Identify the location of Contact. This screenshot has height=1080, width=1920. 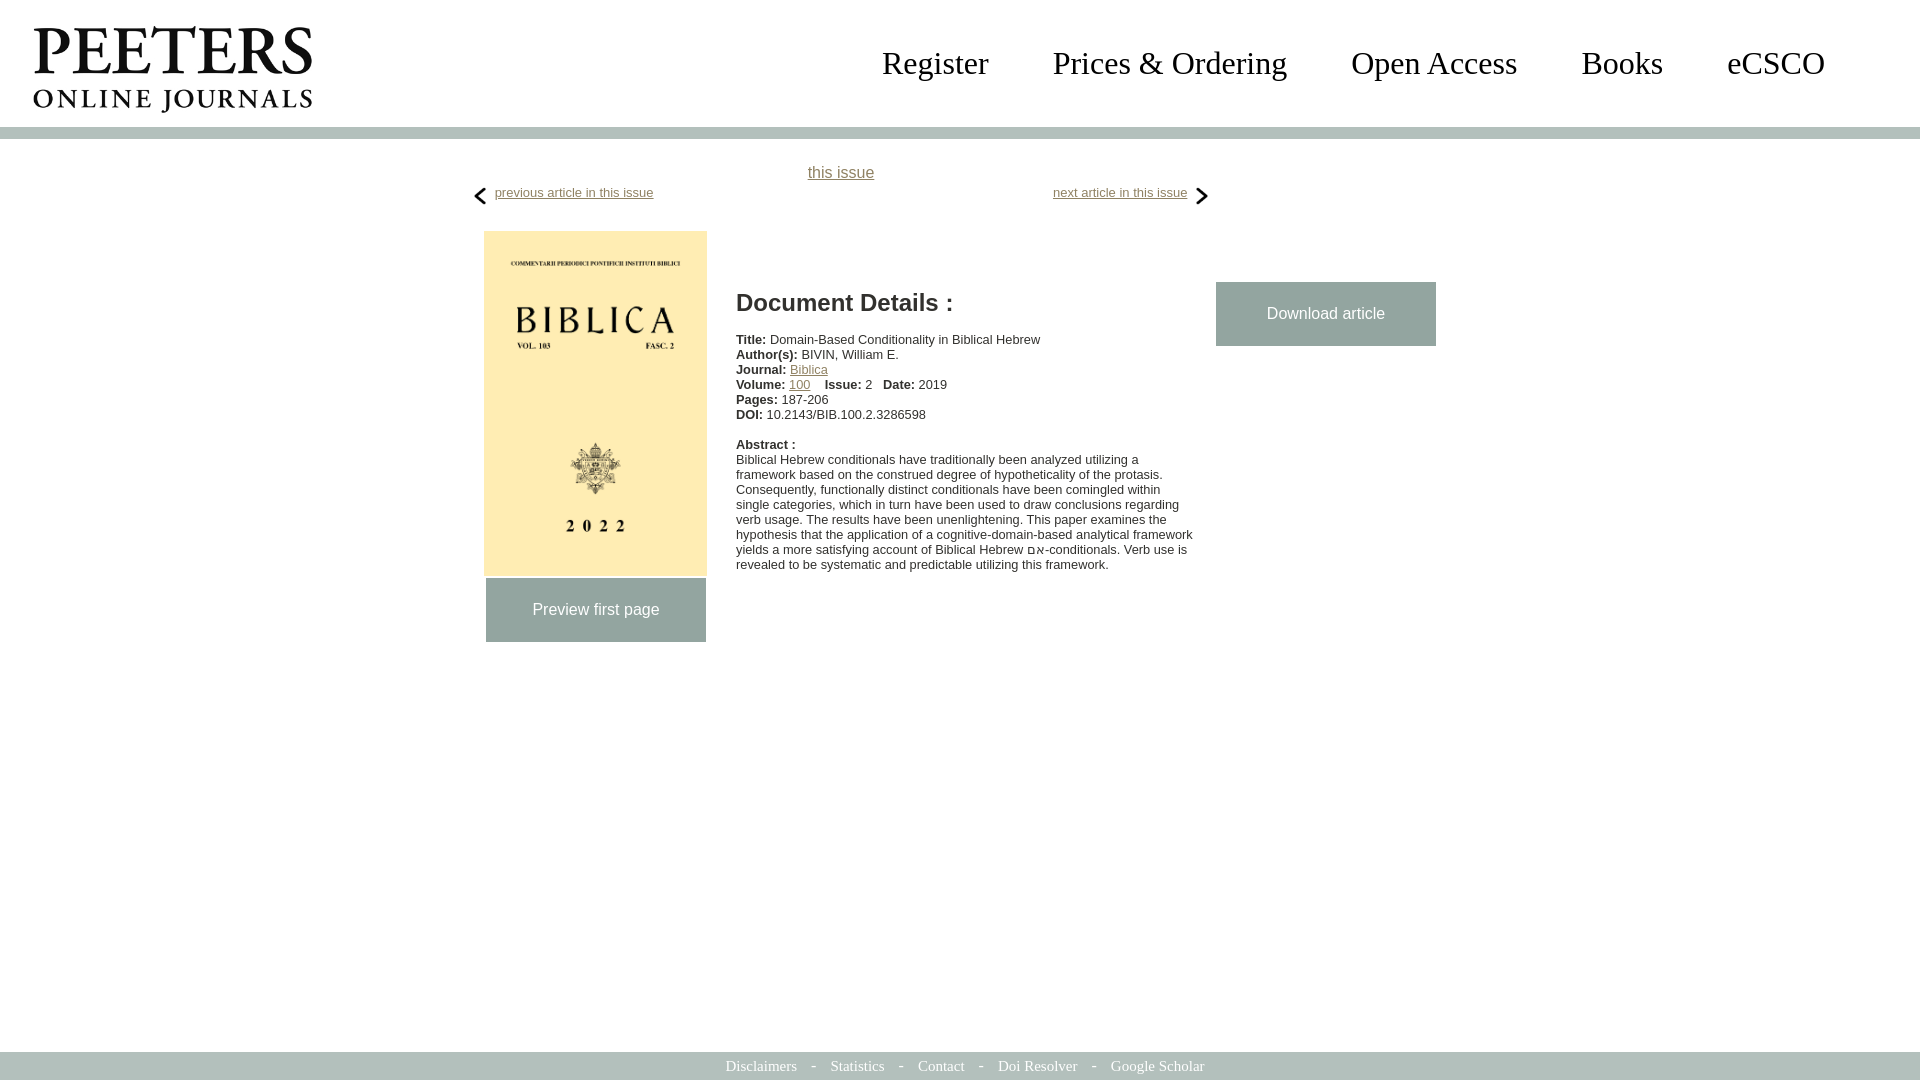
(942, 1066).